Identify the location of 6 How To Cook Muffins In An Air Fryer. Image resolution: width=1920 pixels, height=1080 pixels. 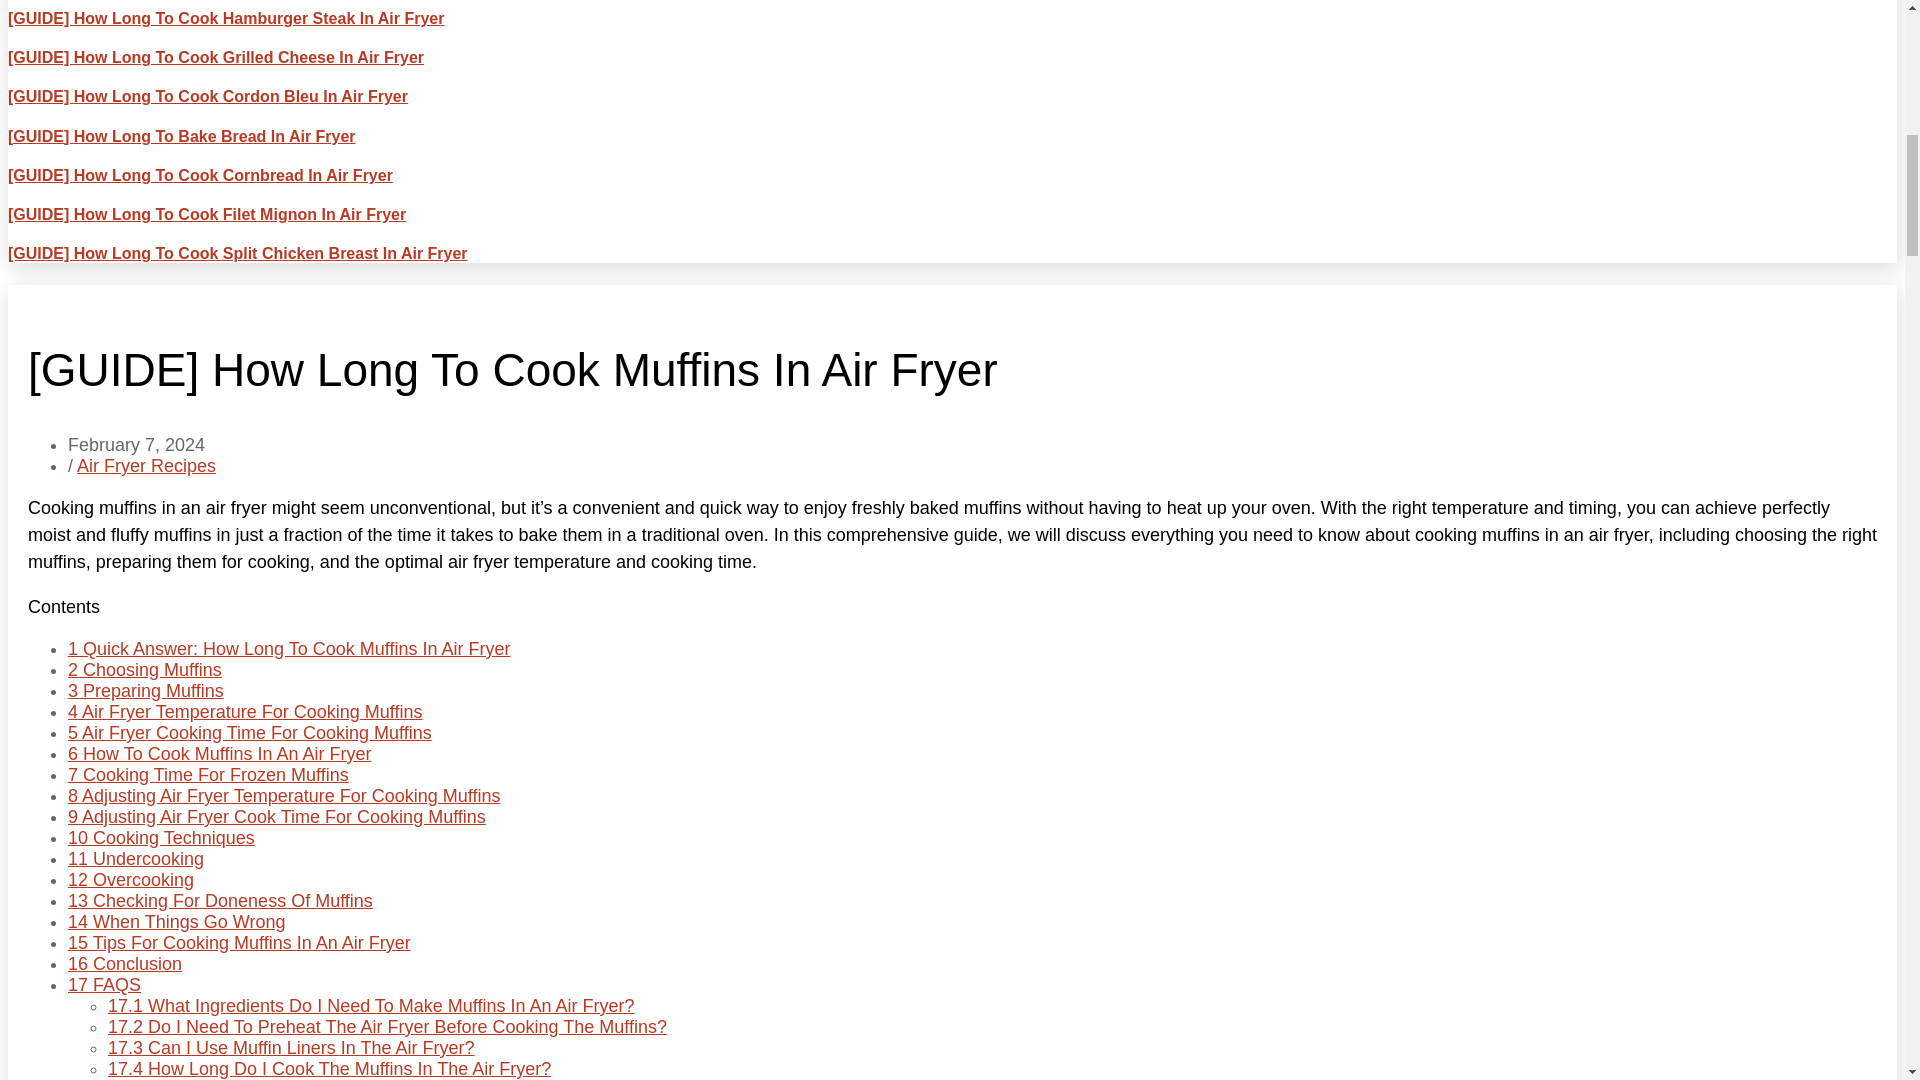
(218, 754).